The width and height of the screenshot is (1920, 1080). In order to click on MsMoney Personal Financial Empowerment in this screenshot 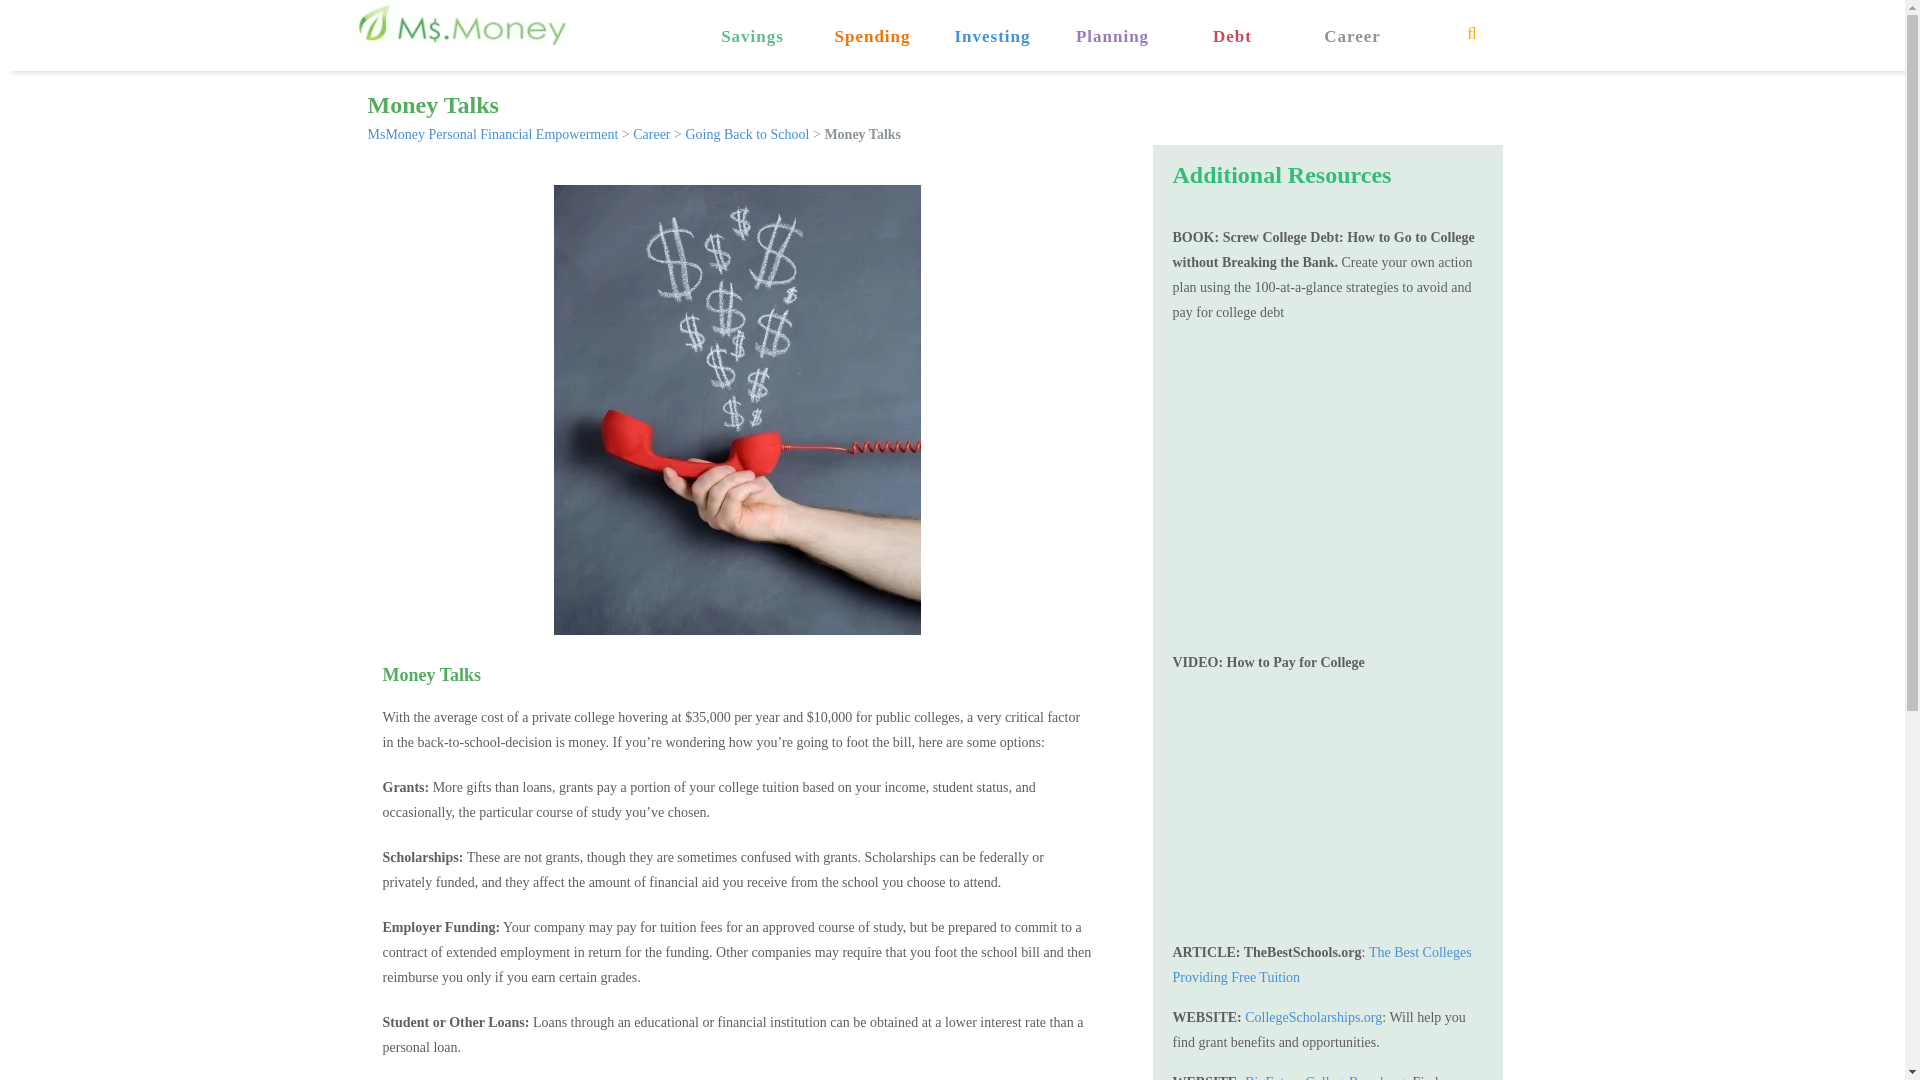, I will do `click(493, 134)`.